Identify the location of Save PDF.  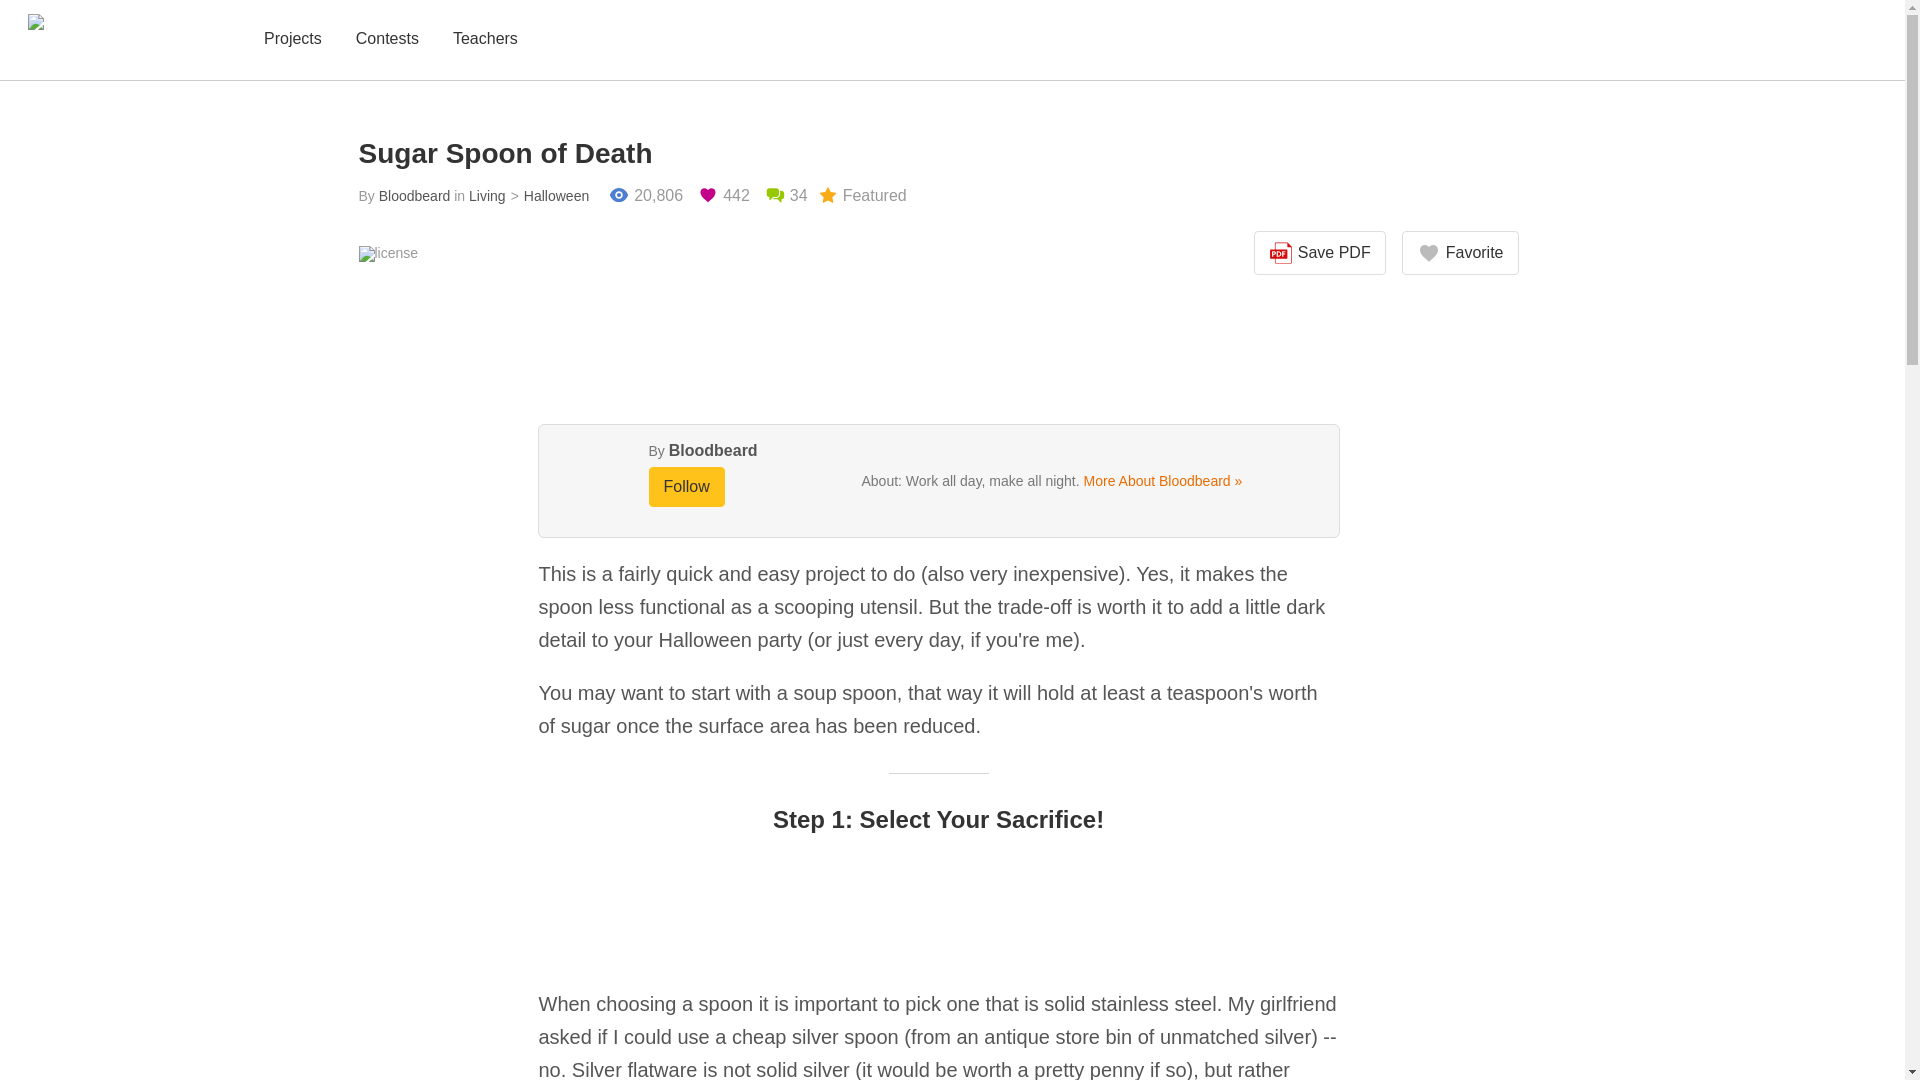
(1320, 253).